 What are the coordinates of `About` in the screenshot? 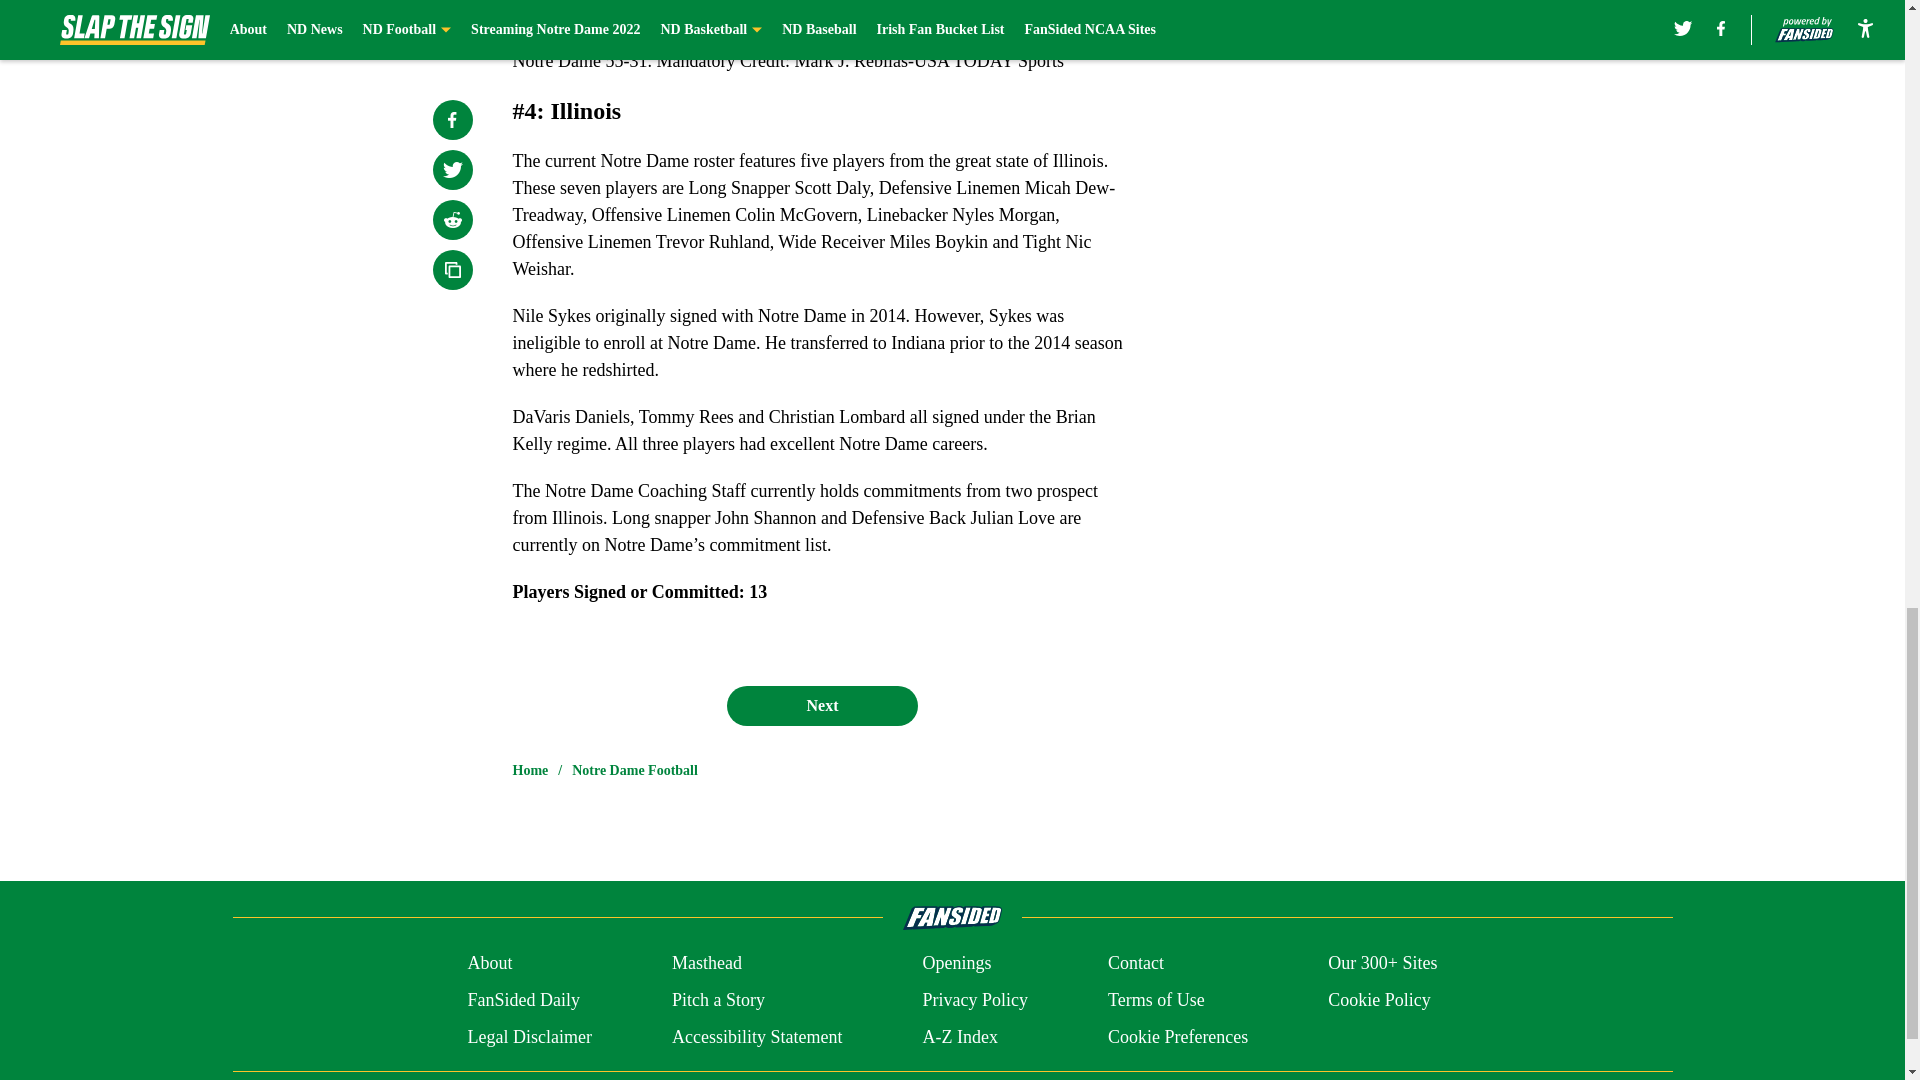 It's located at (489, 964).